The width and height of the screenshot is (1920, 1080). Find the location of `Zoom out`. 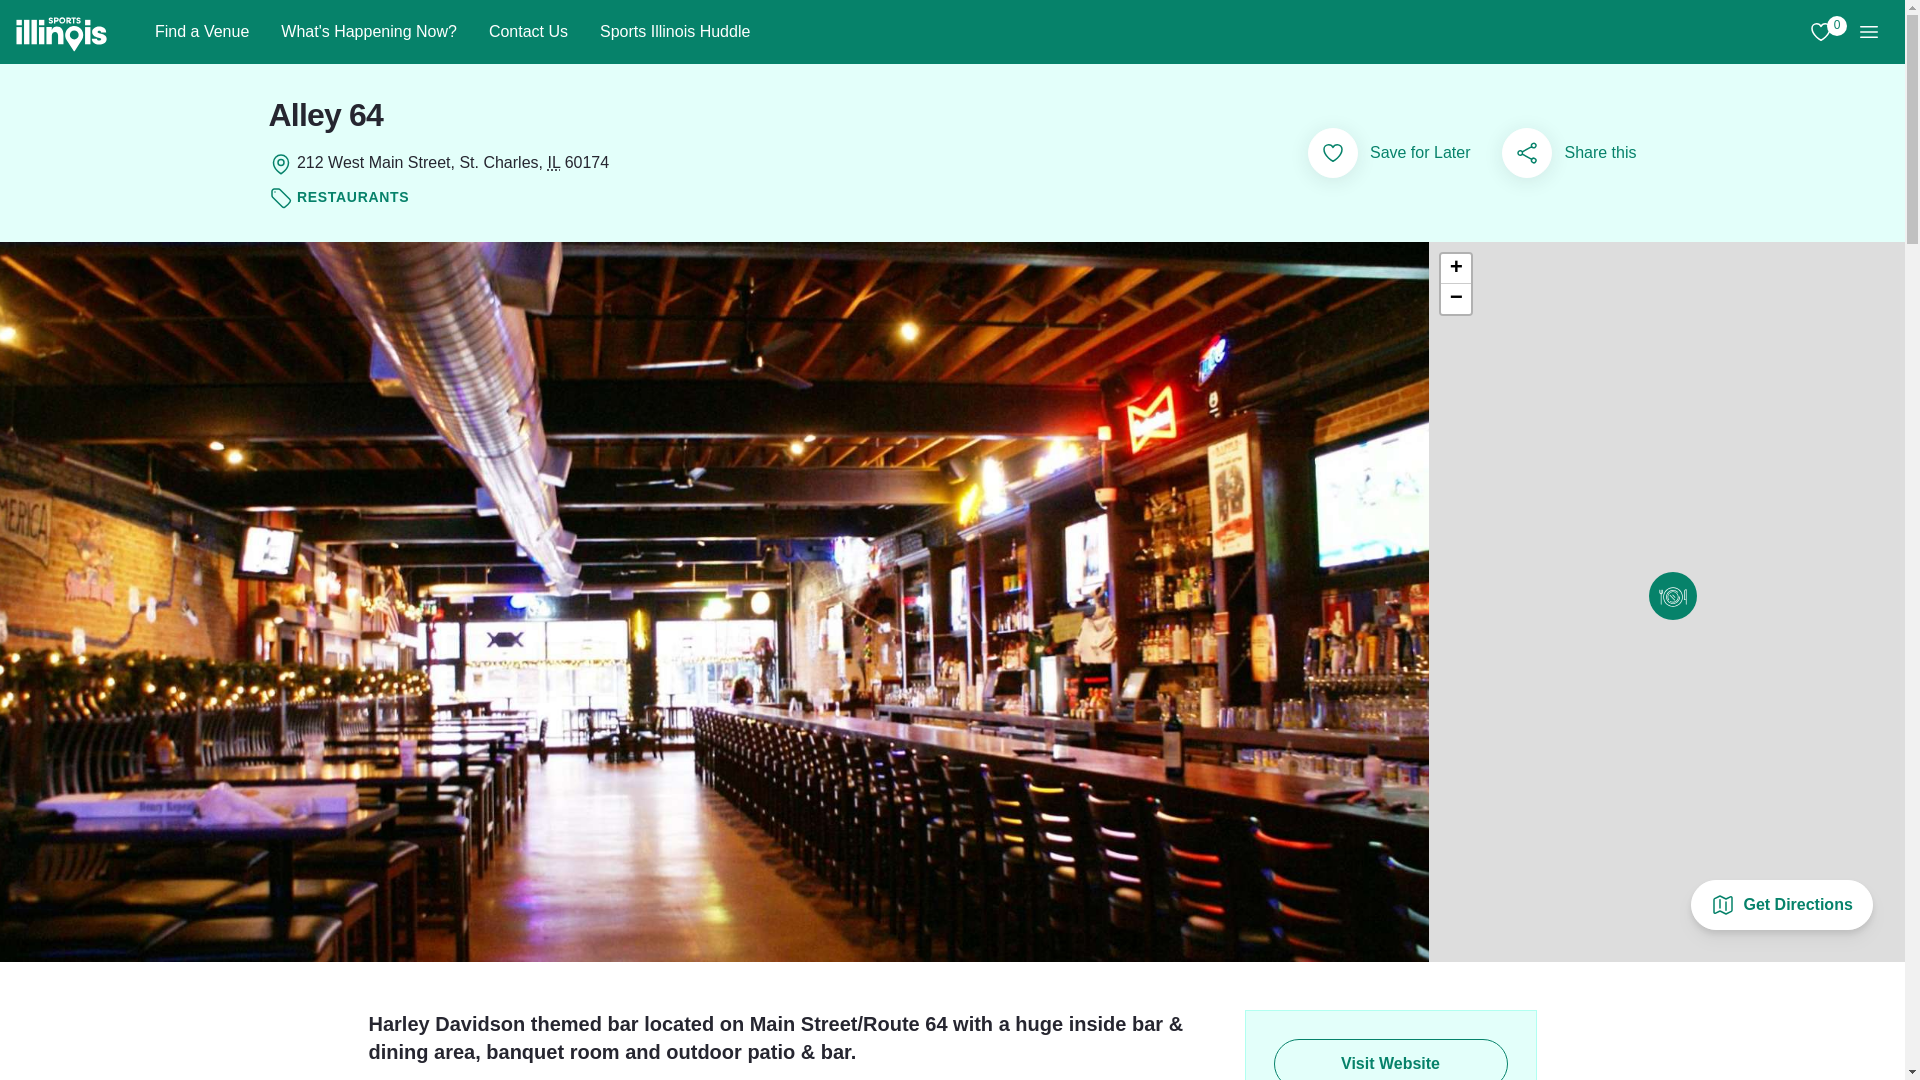

Zoom out is located at coordinates (1456, 299).